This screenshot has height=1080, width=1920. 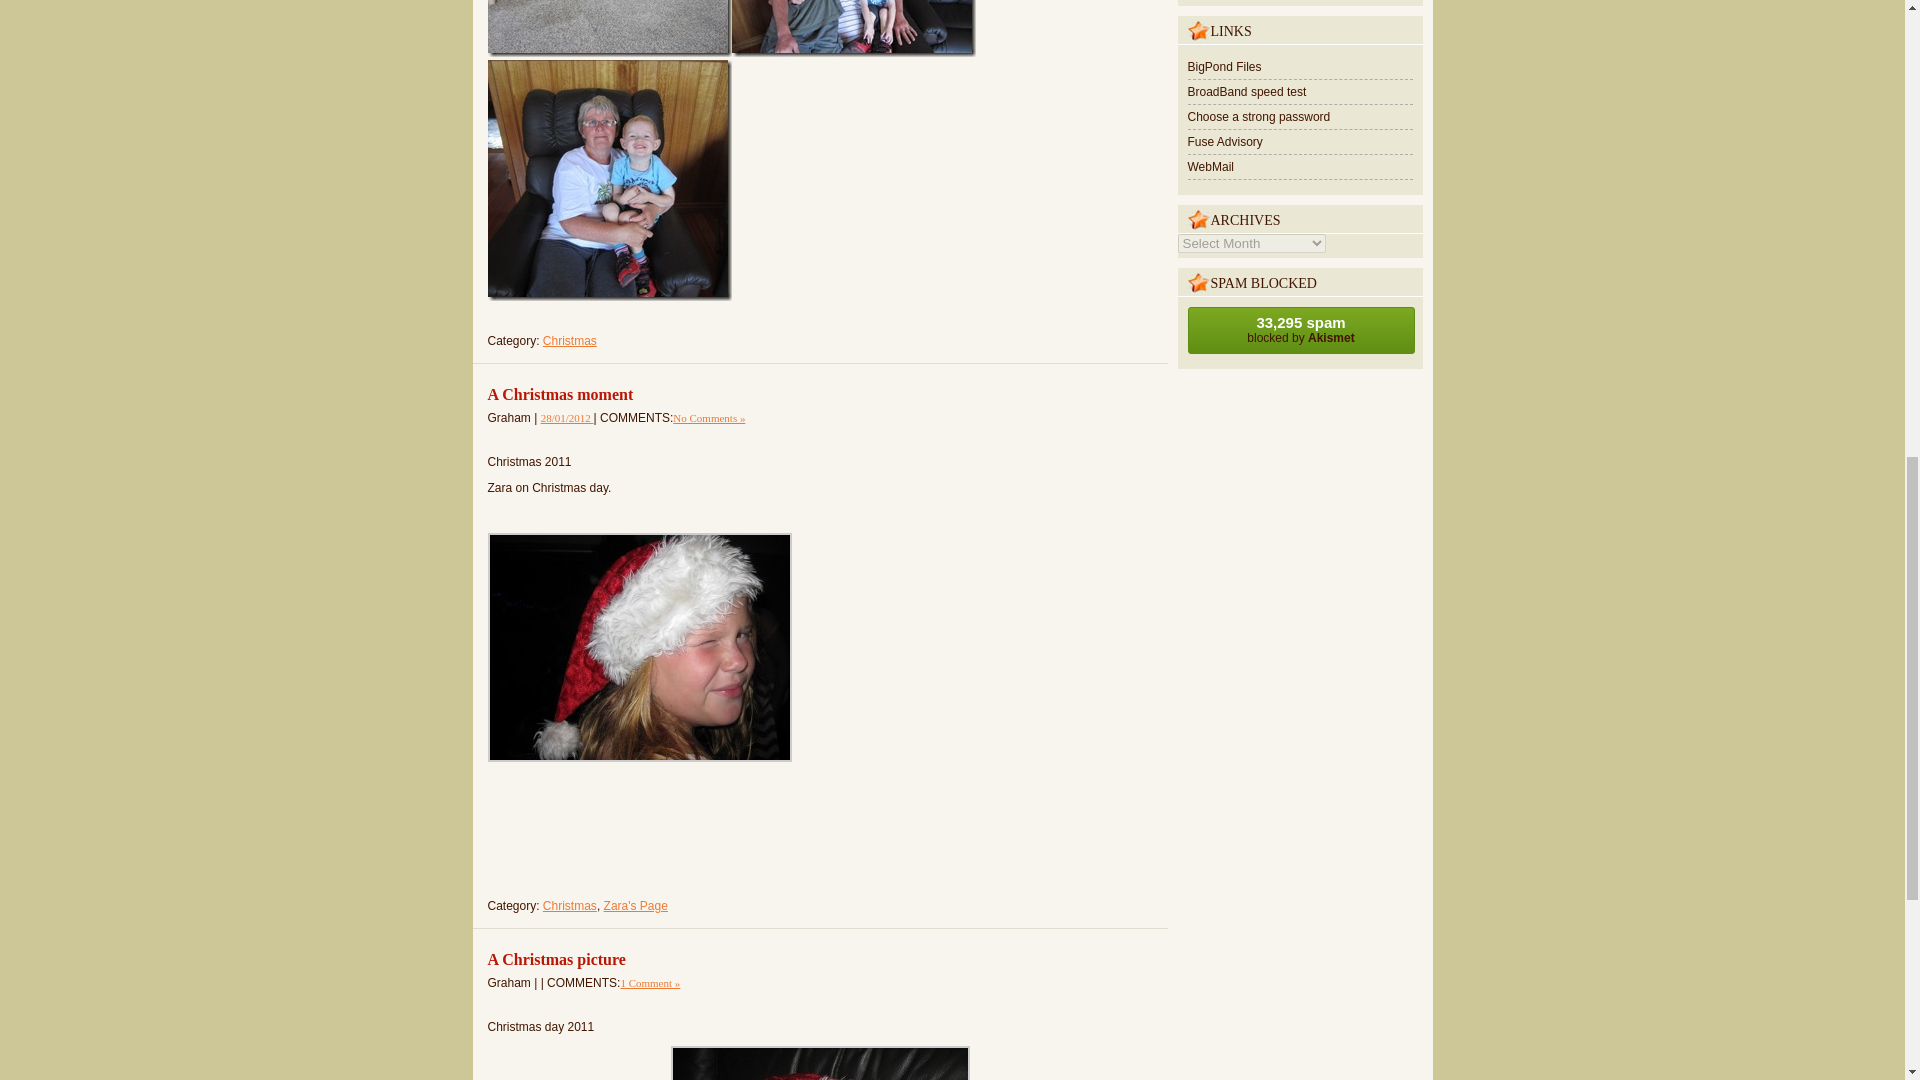 I want to click on A Christmas moment, so click(x=567, y=418).